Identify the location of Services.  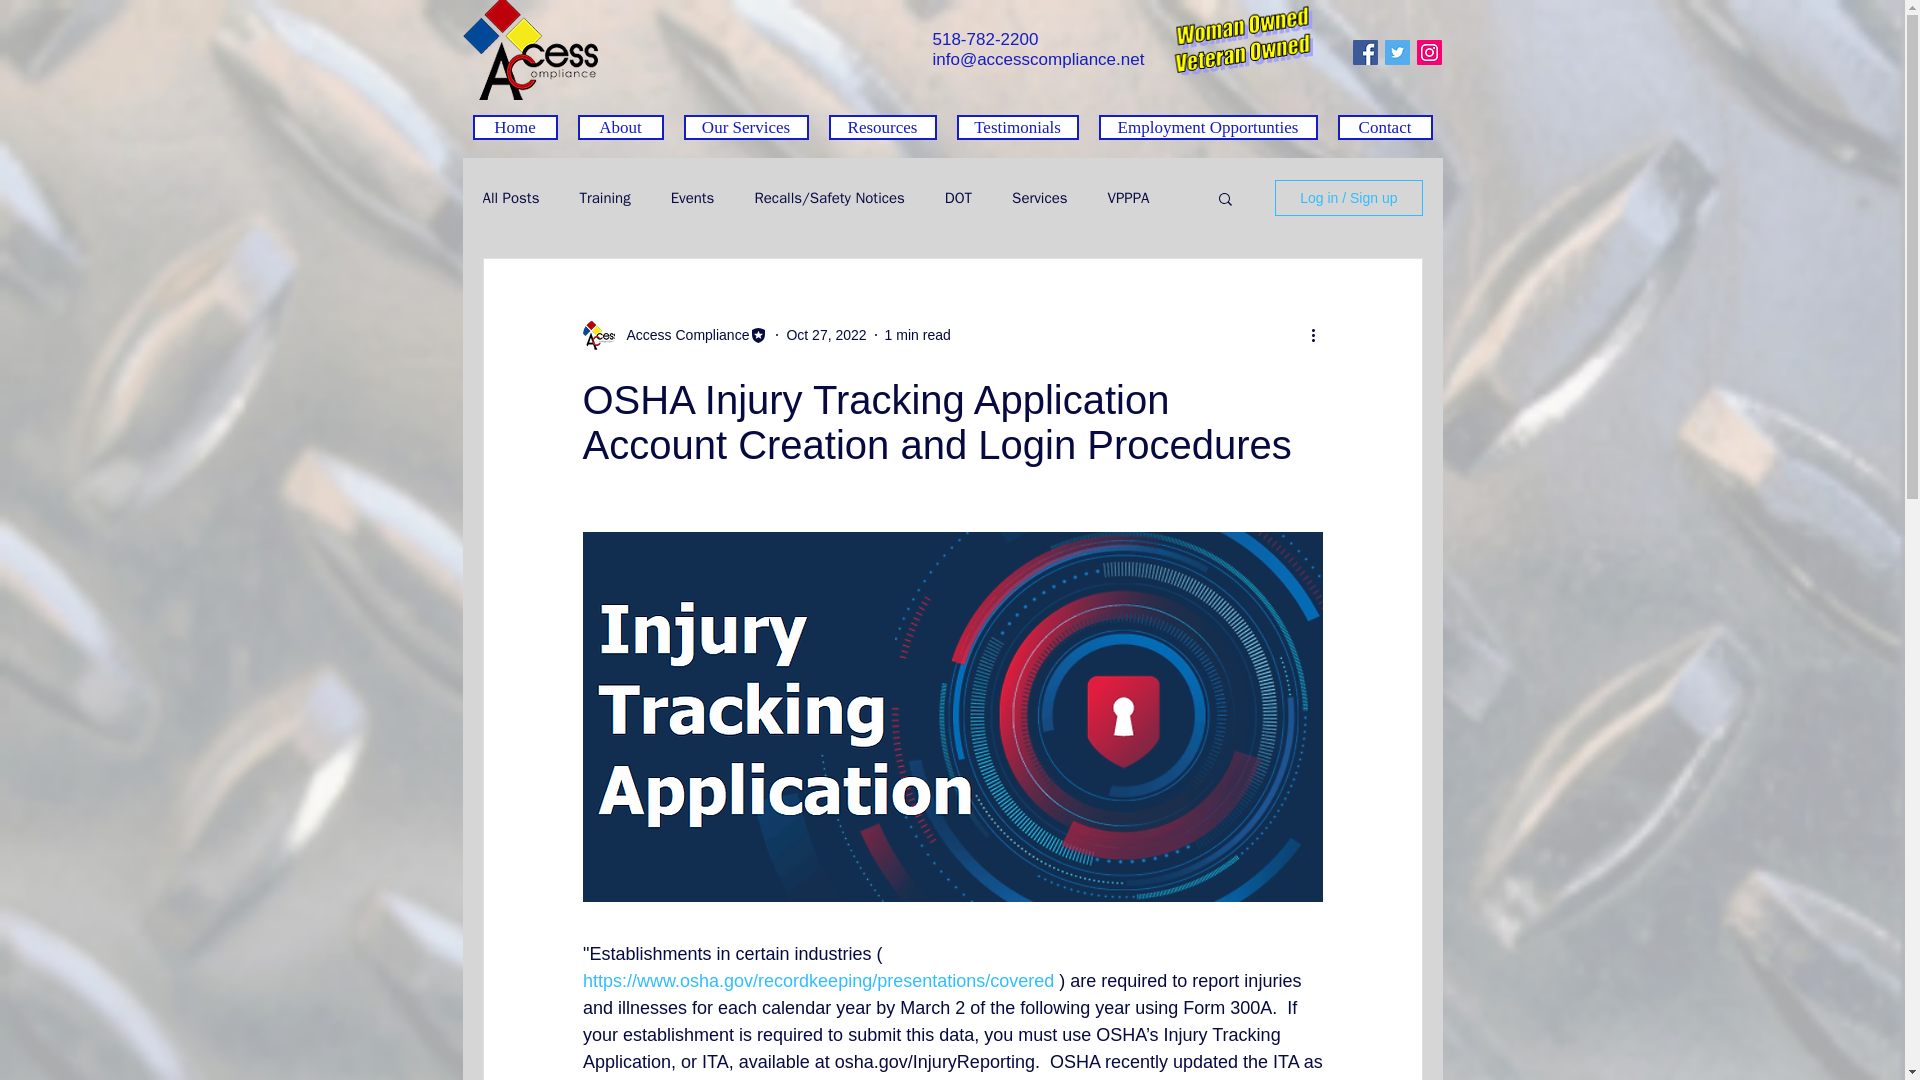
(1039, 197).